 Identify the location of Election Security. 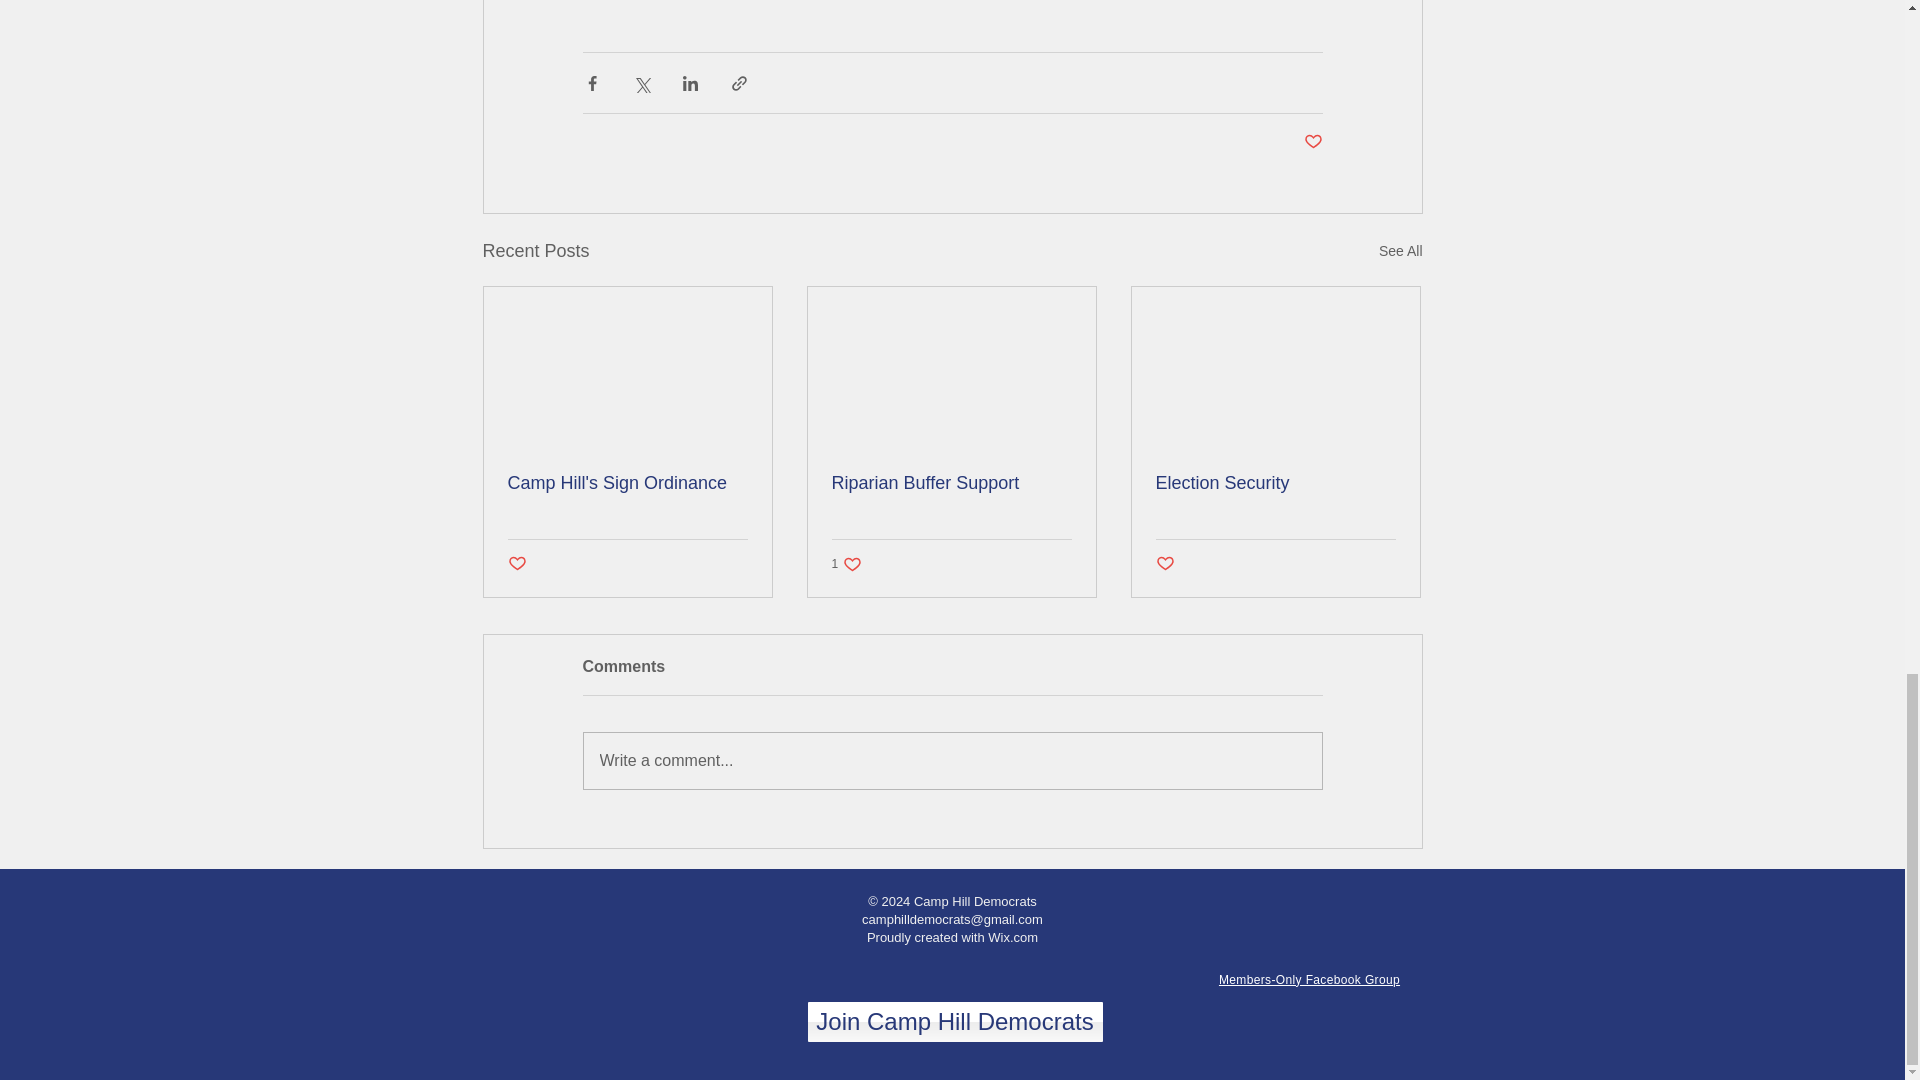
(952, 761).